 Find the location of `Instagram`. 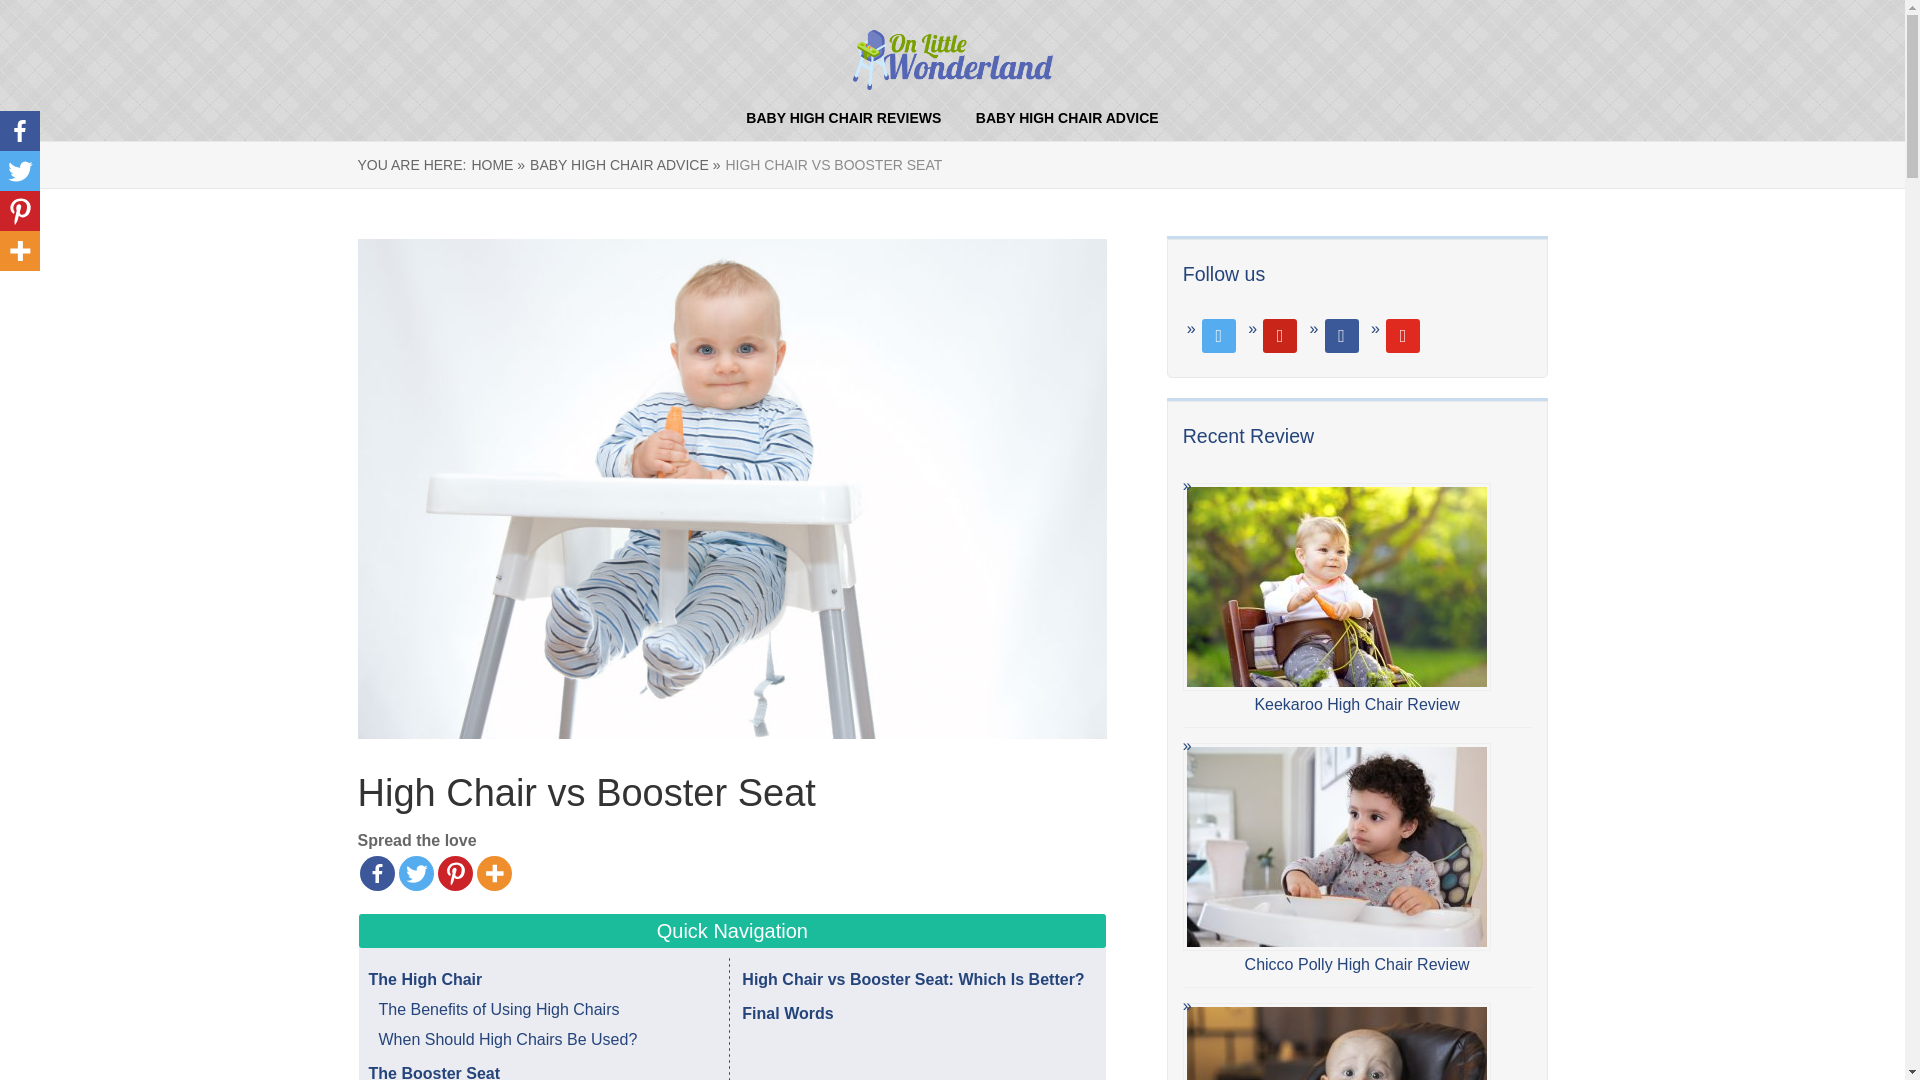

Instagram is located at coordinates (1342, 334).